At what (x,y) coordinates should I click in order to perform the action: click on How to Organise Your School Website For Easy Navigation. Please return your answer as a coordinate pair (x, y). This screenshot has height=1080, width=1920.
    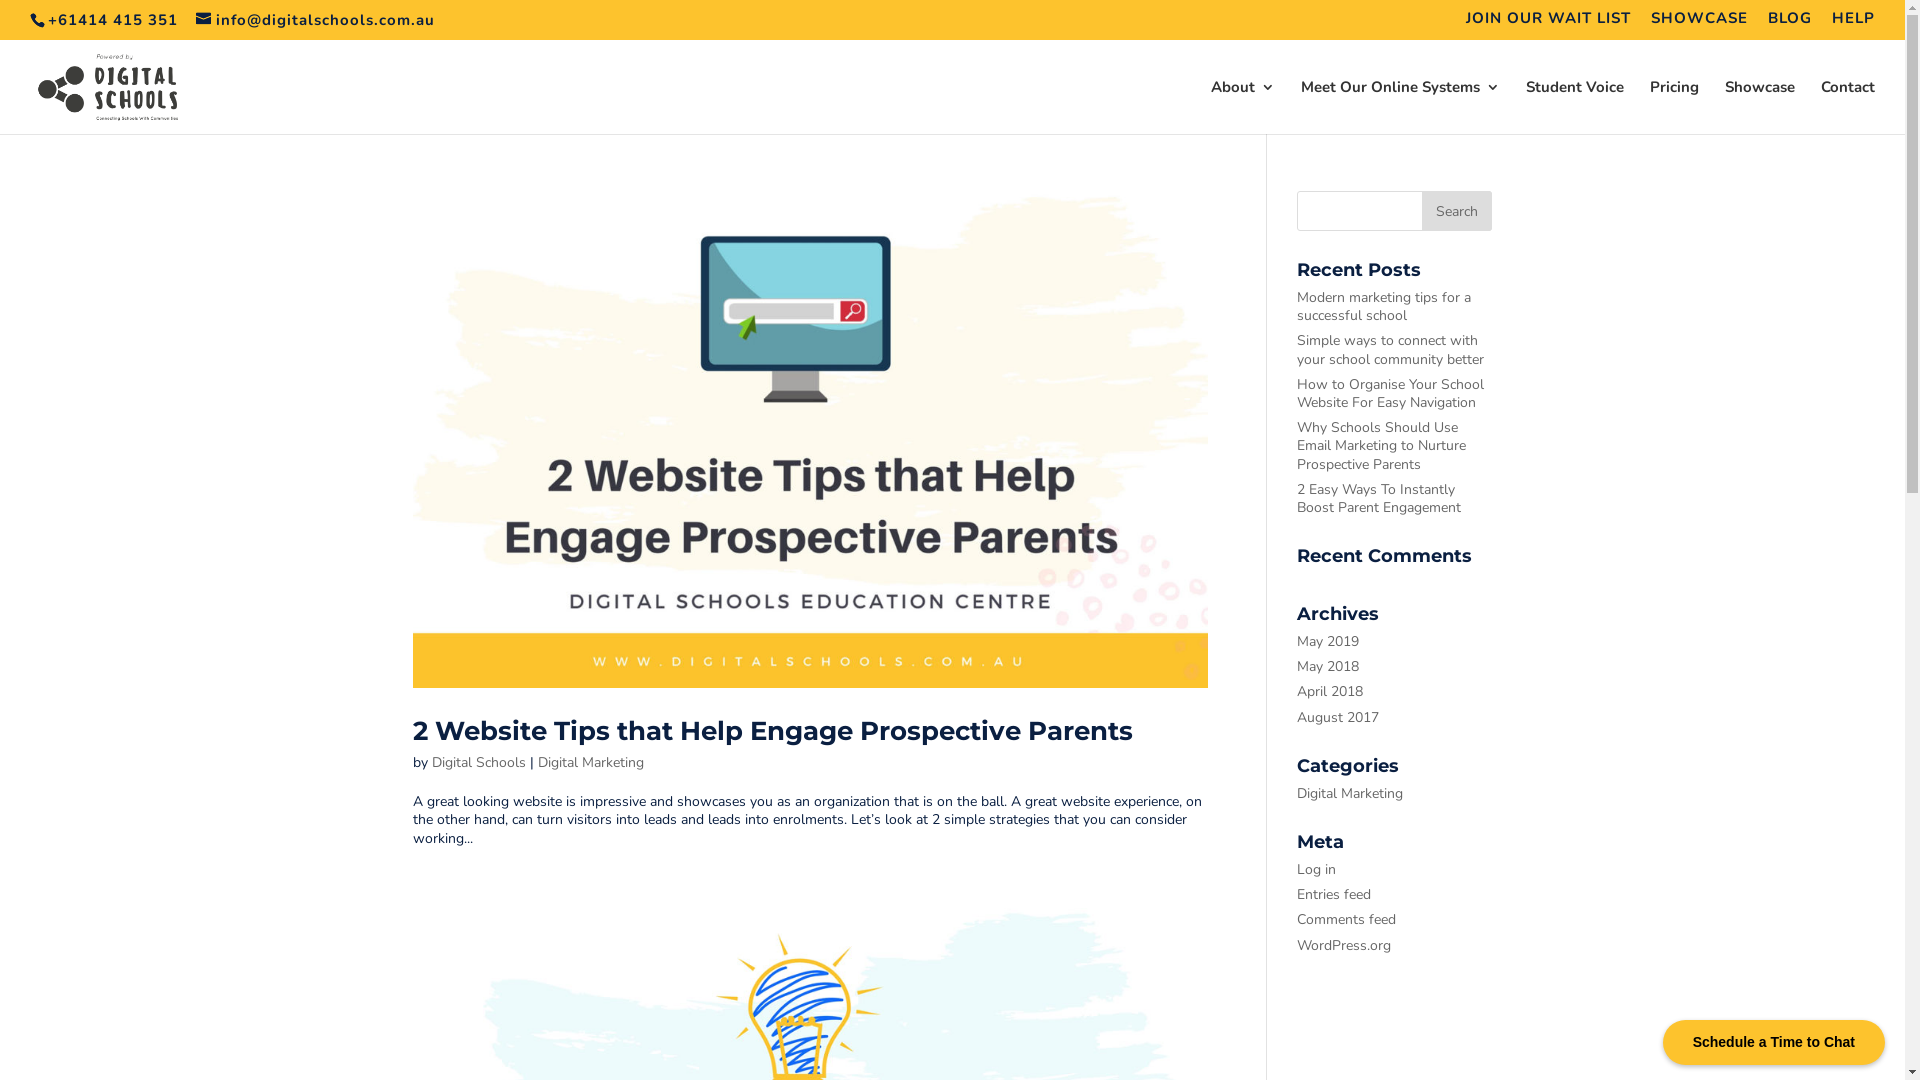
    Looking at the image, I should click on (1390, 394).